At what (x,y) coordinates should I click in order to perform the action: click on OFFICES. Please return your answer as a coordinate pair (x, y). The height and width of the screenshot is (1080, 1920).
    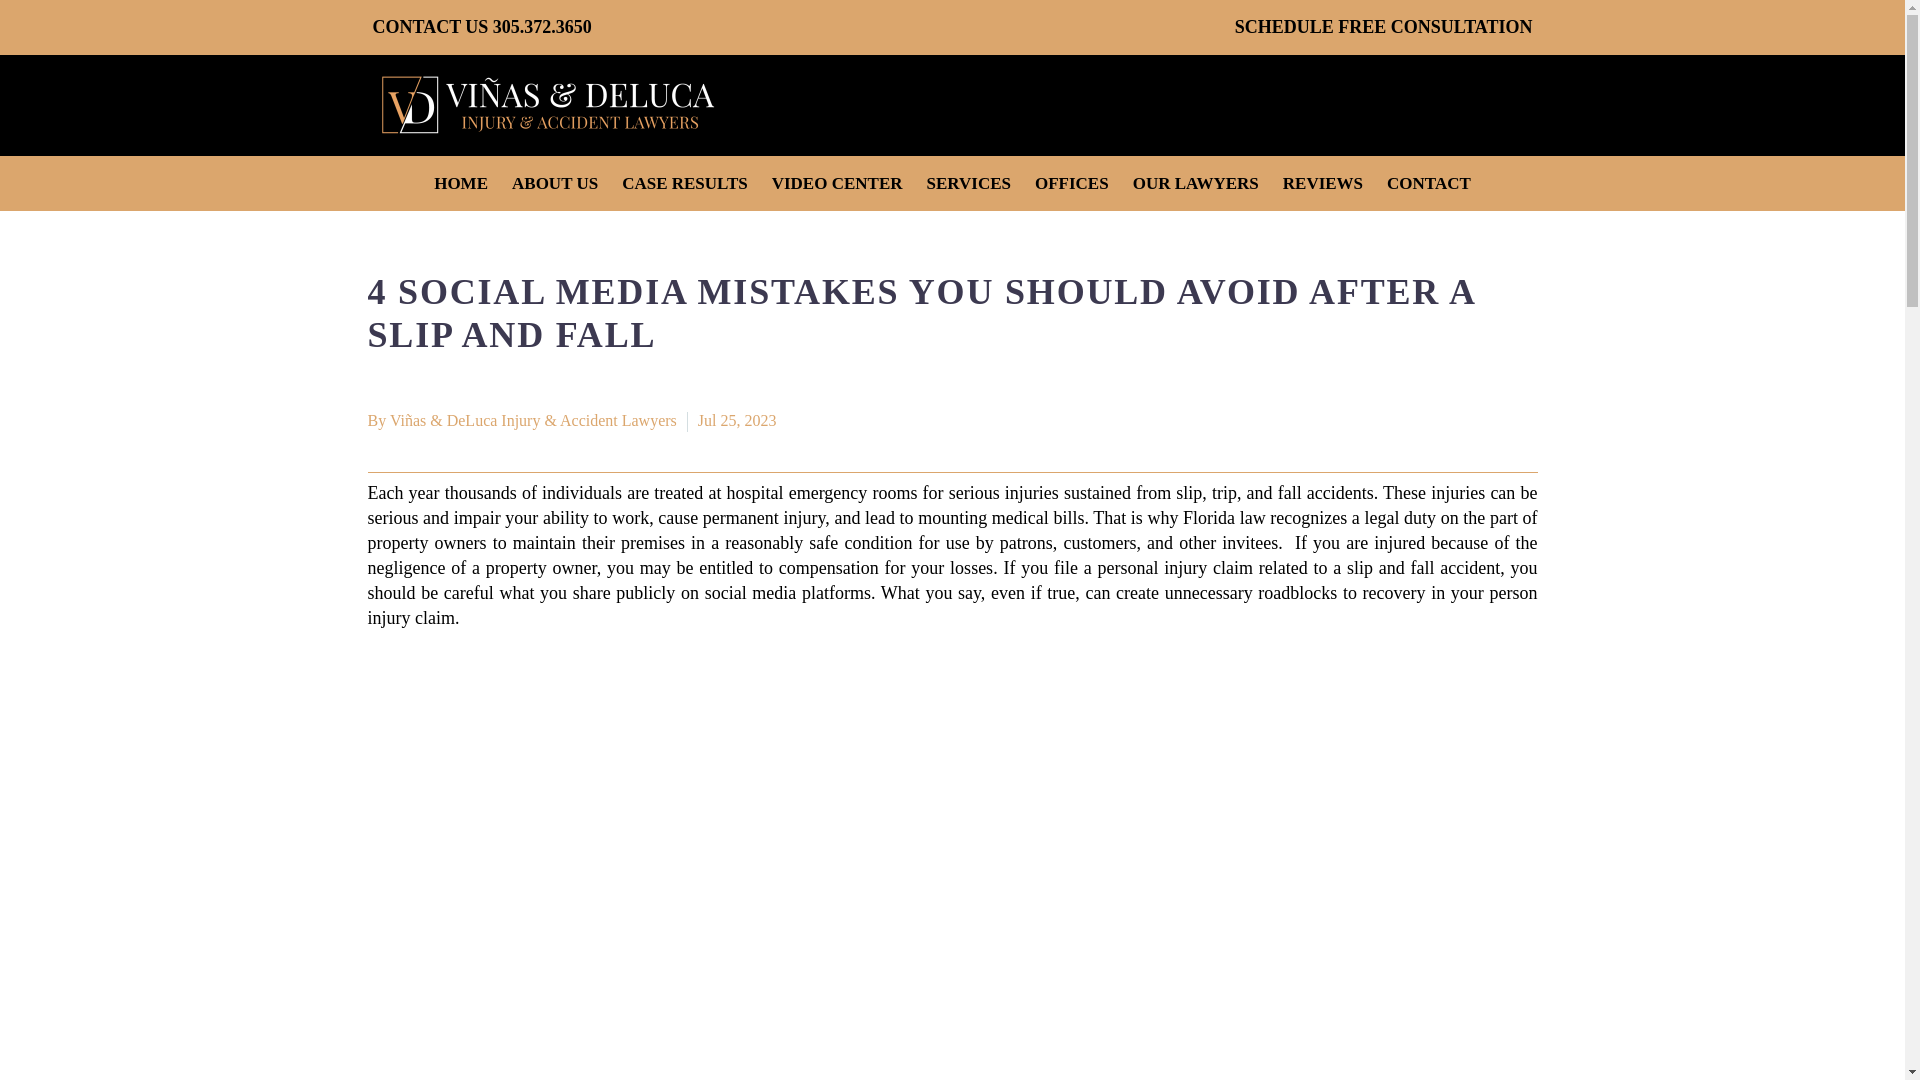
    Looking at the image, I should click on (1072, 182).